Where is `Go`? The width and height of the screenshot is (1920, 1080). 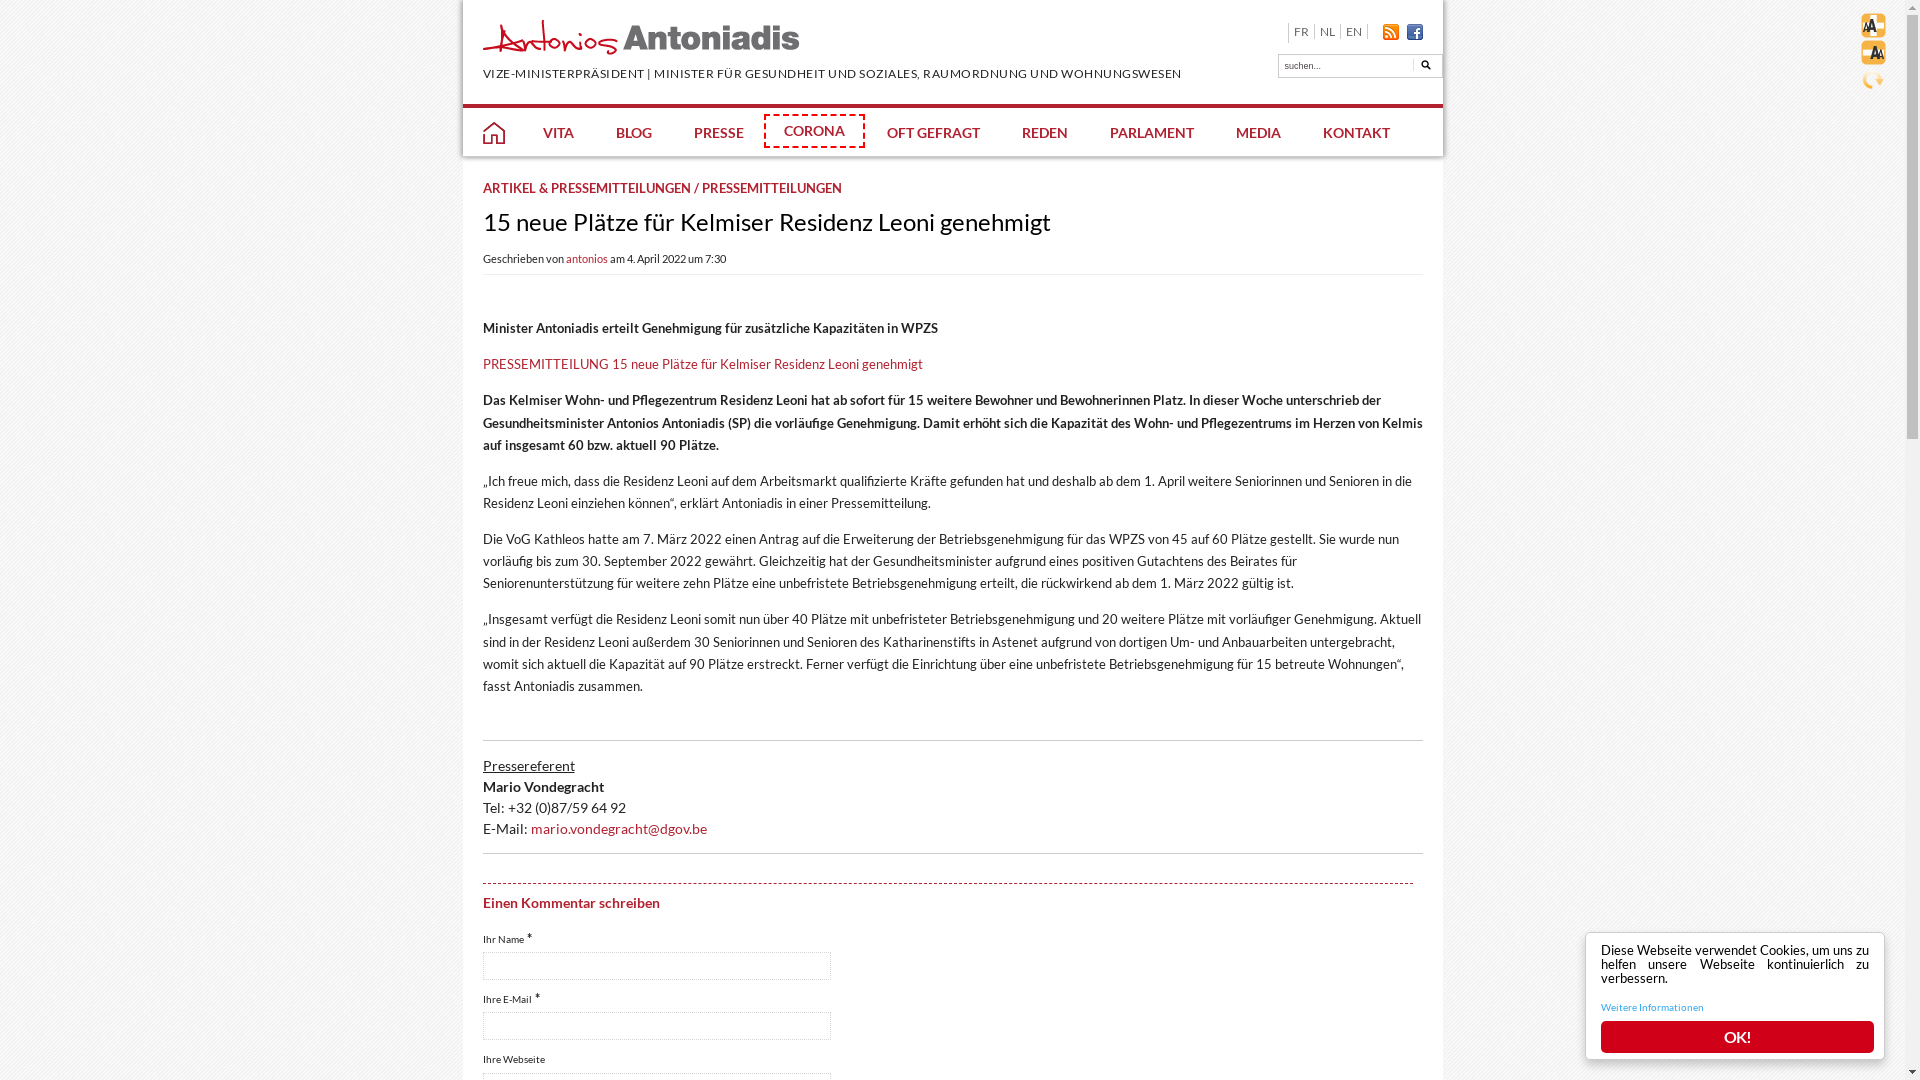
Go is located at coordinates (1422, 72).